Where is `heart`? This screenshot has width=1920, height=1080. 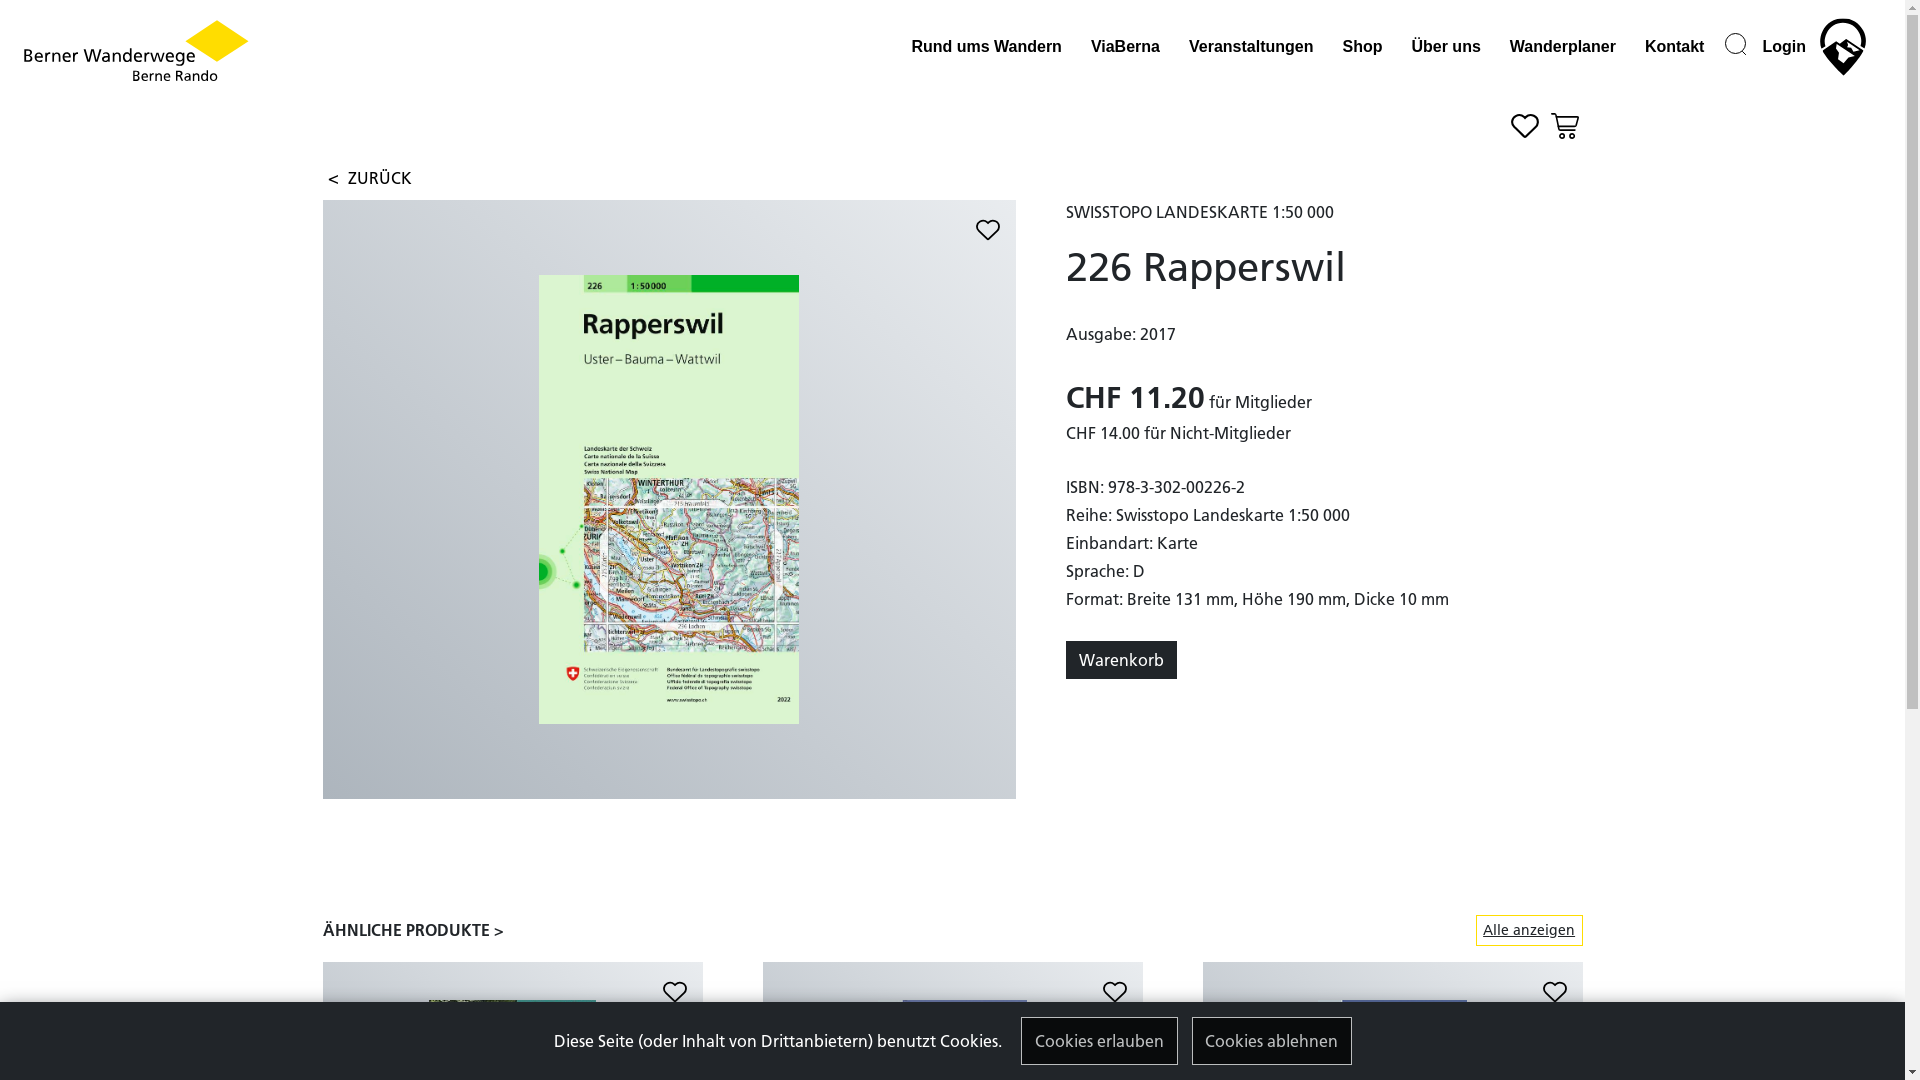 heart is located at coordinates (988, 229).